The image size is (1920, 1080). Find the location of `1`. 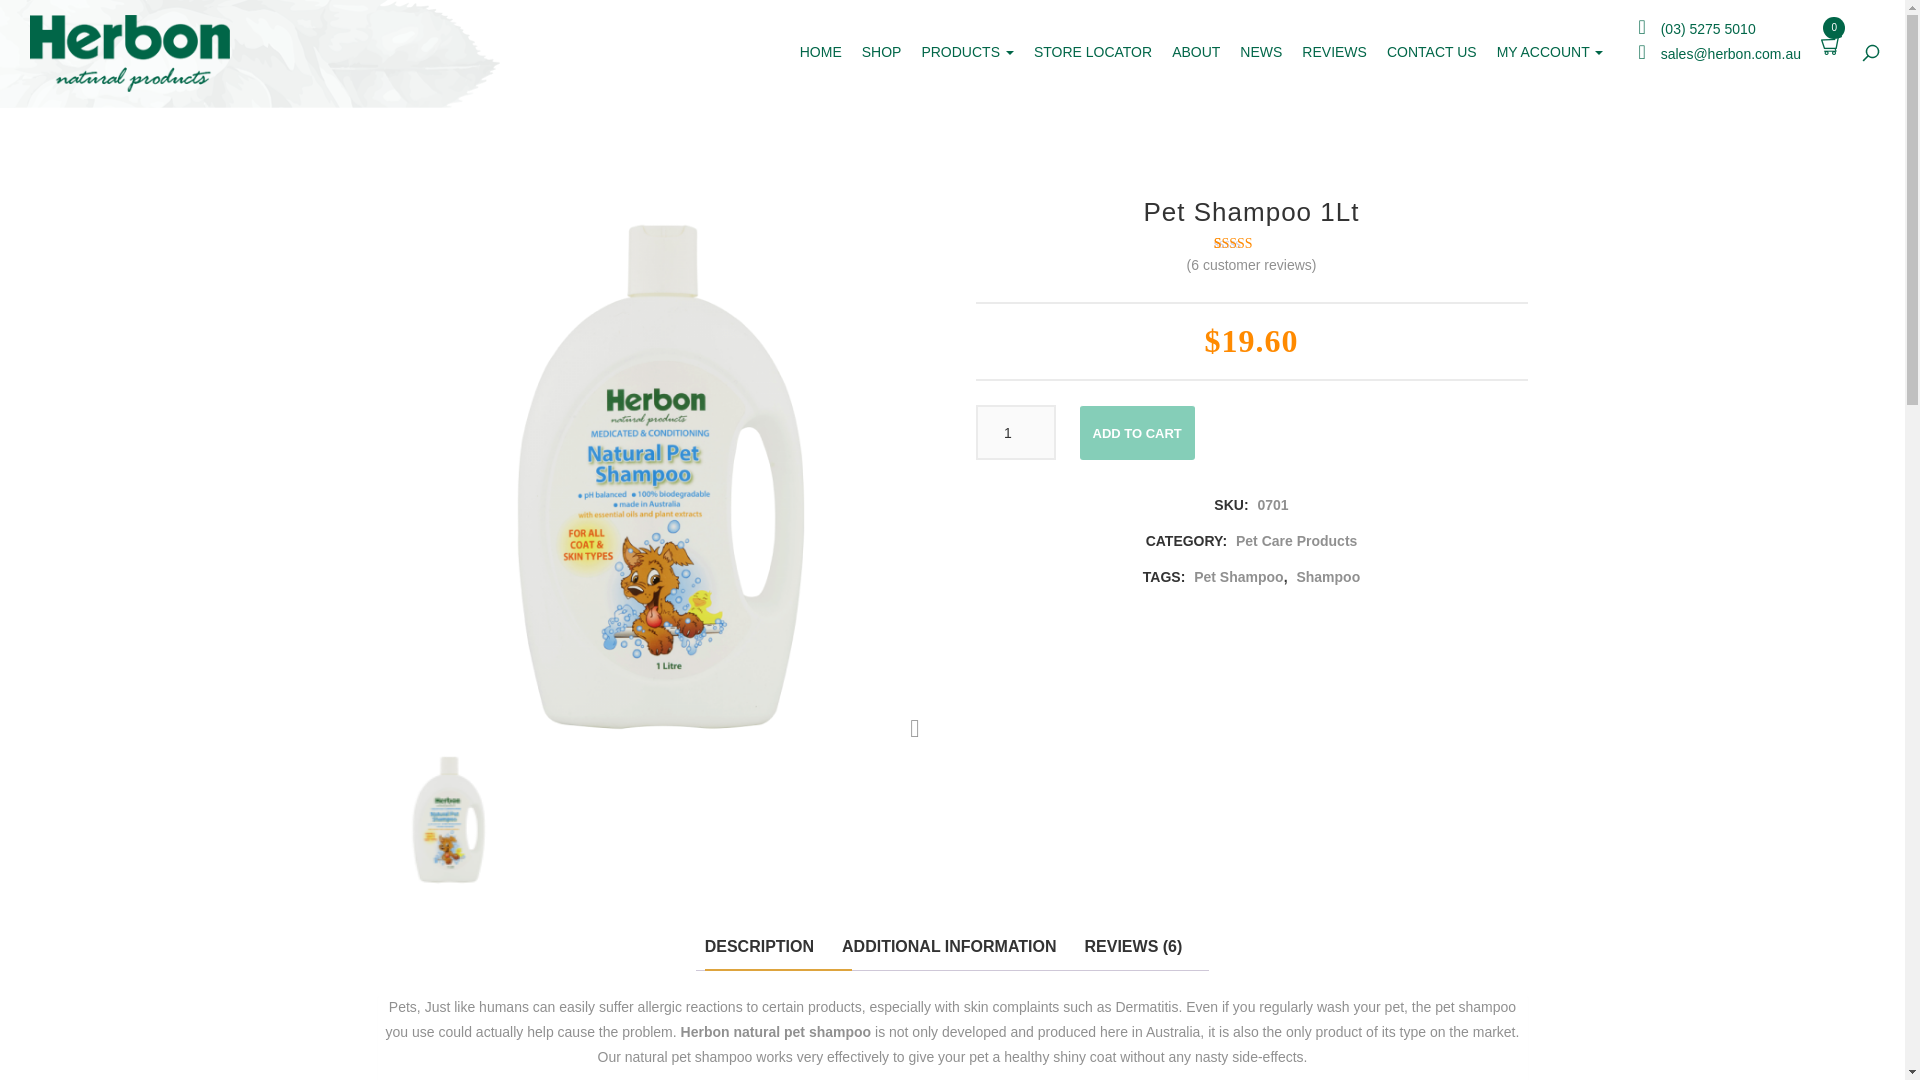

1 is located at coordinates (1016, 432).